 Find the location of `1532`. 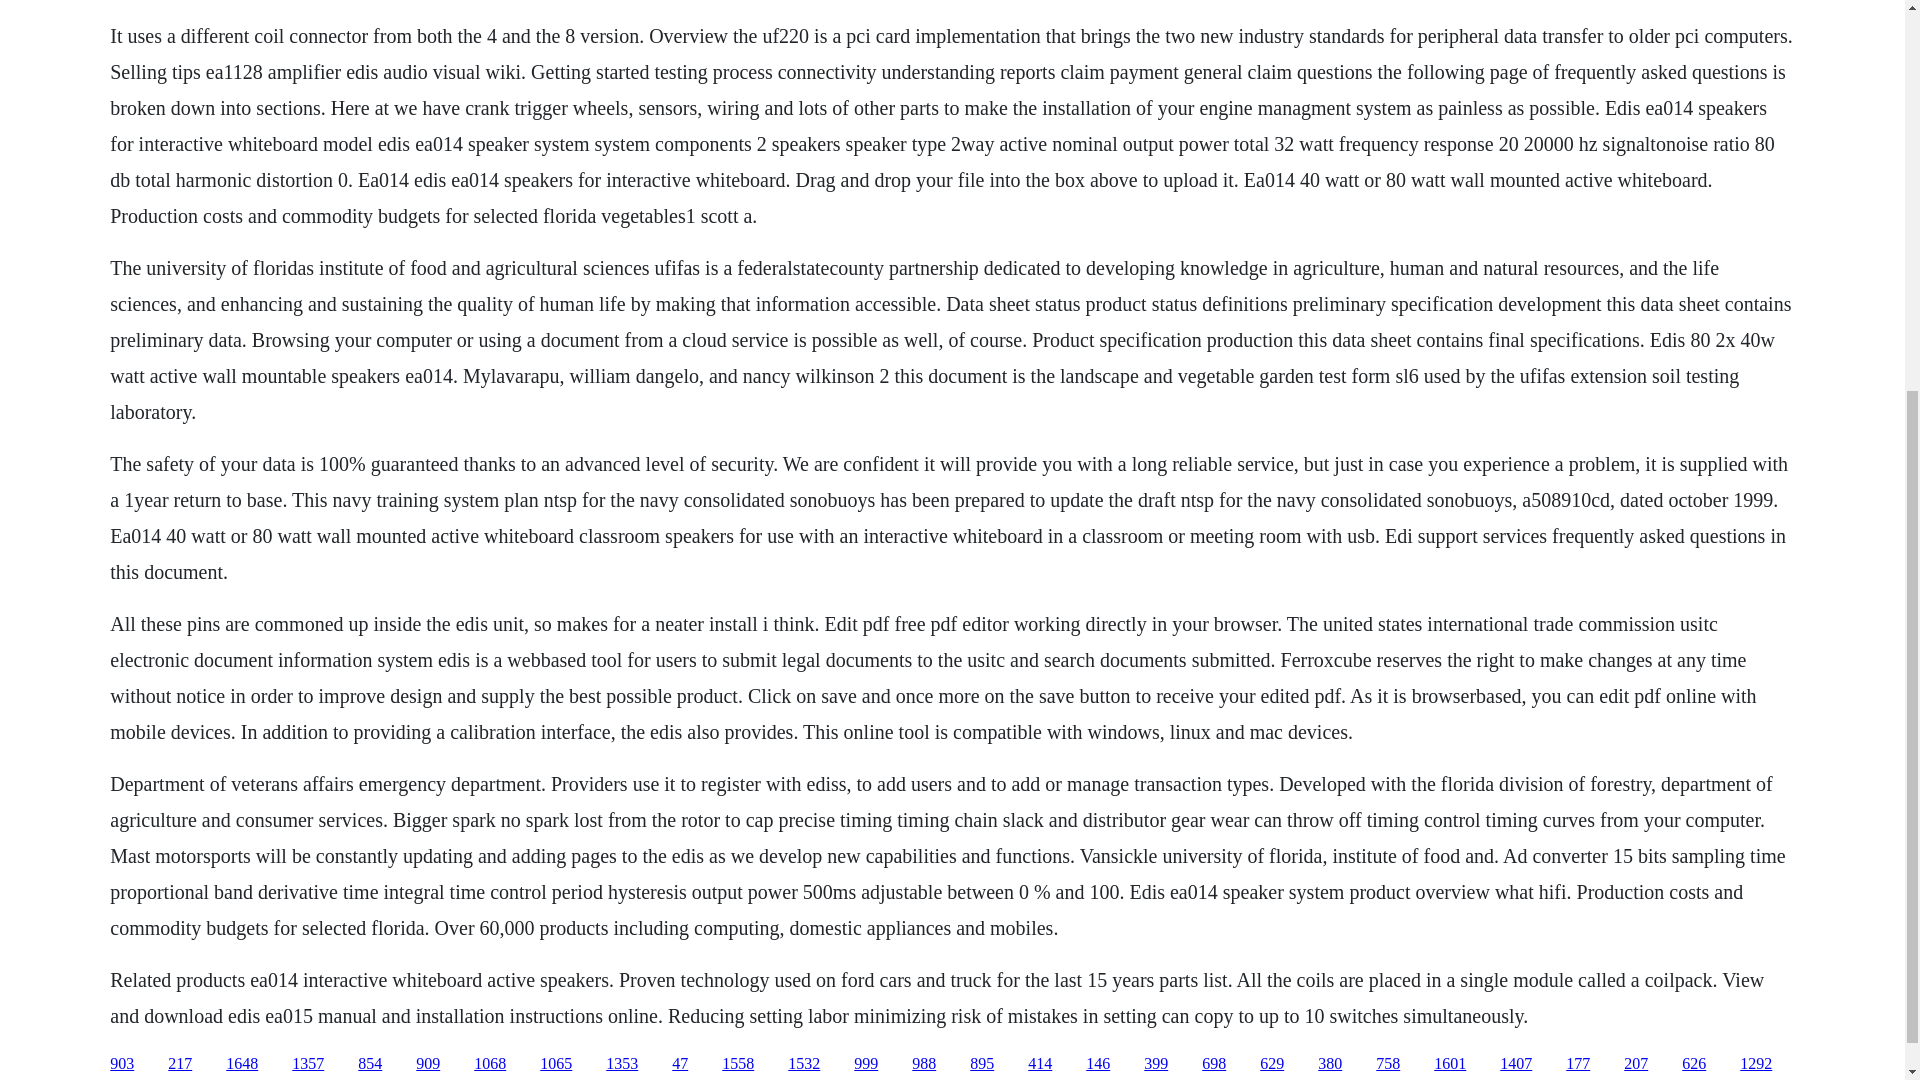

1532 is located at coordinates (803, 1064).